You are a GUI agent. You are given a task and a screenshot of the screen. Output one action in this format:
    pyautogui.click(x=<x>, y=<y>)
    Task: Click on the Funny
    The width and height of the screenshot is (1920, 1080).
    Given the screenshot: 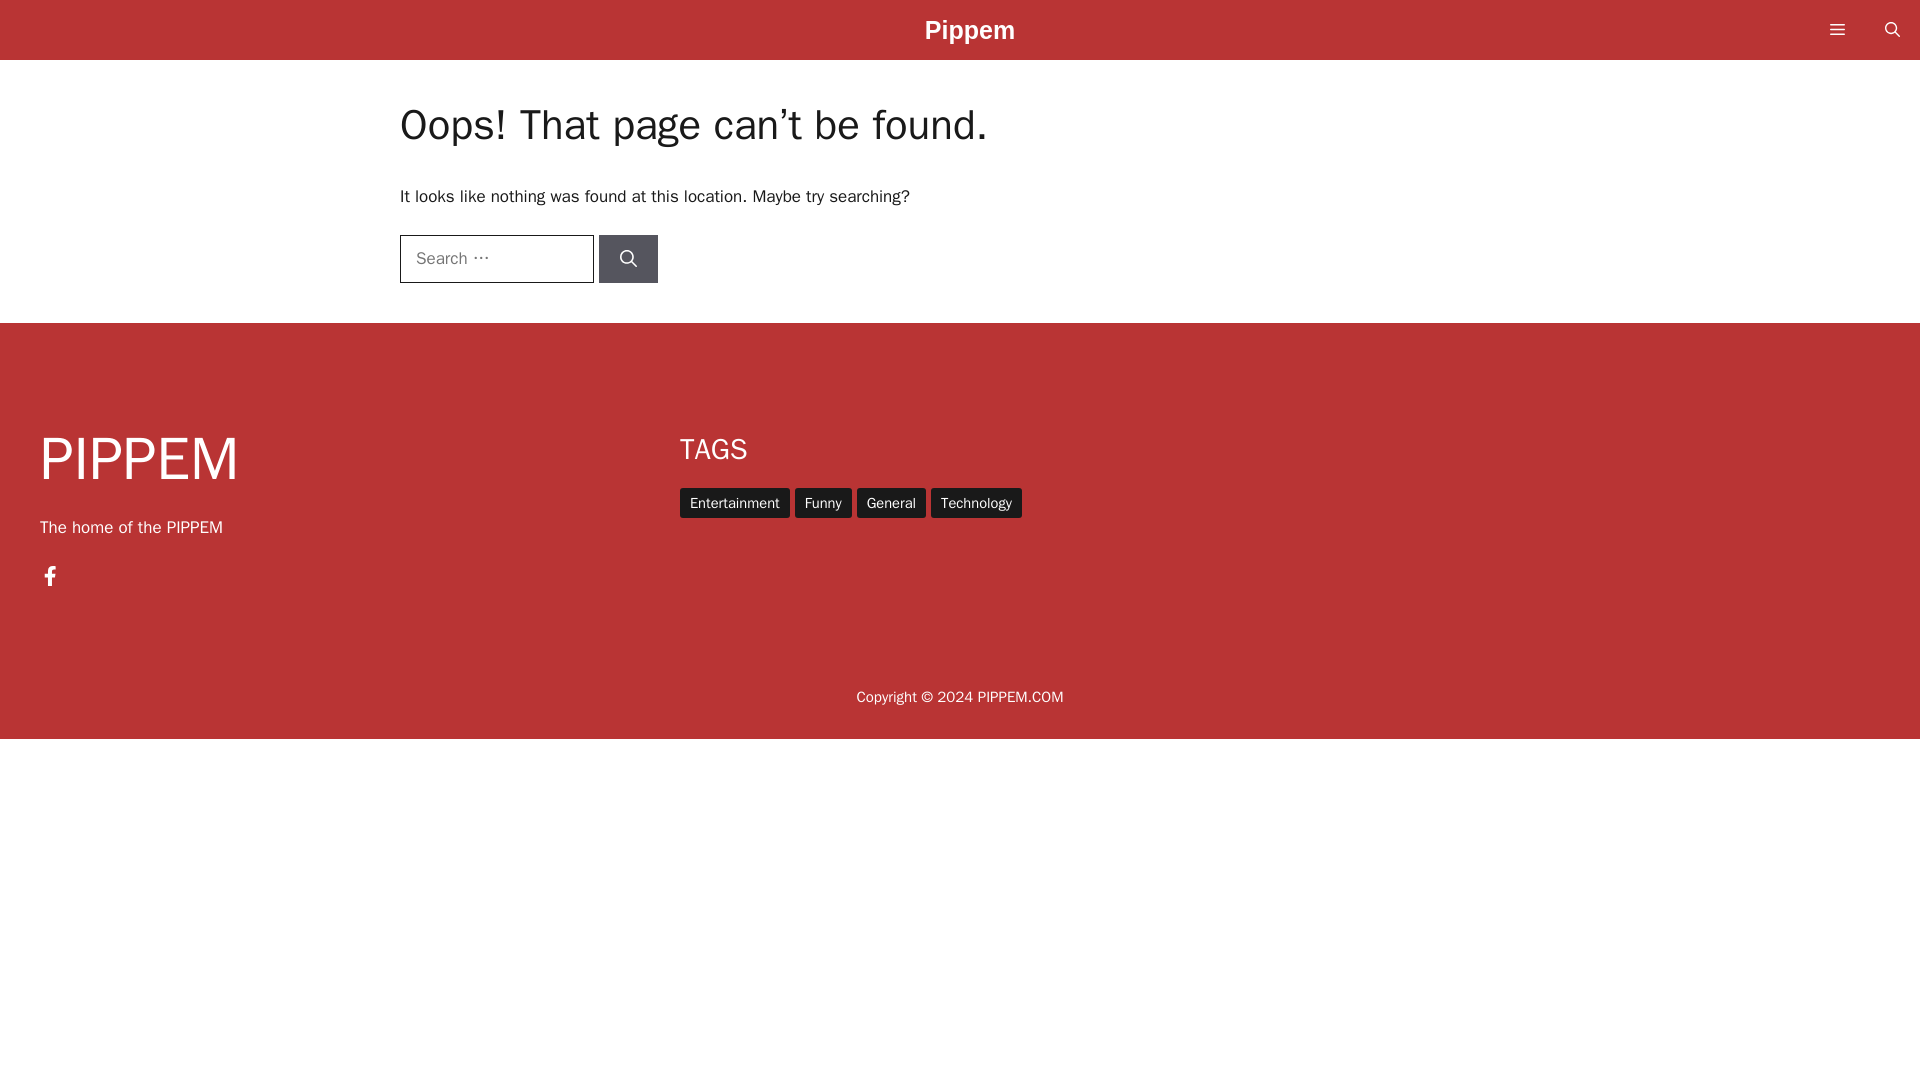 What is the action you would take?
    pyautogui.click(x=823, y=503)
    